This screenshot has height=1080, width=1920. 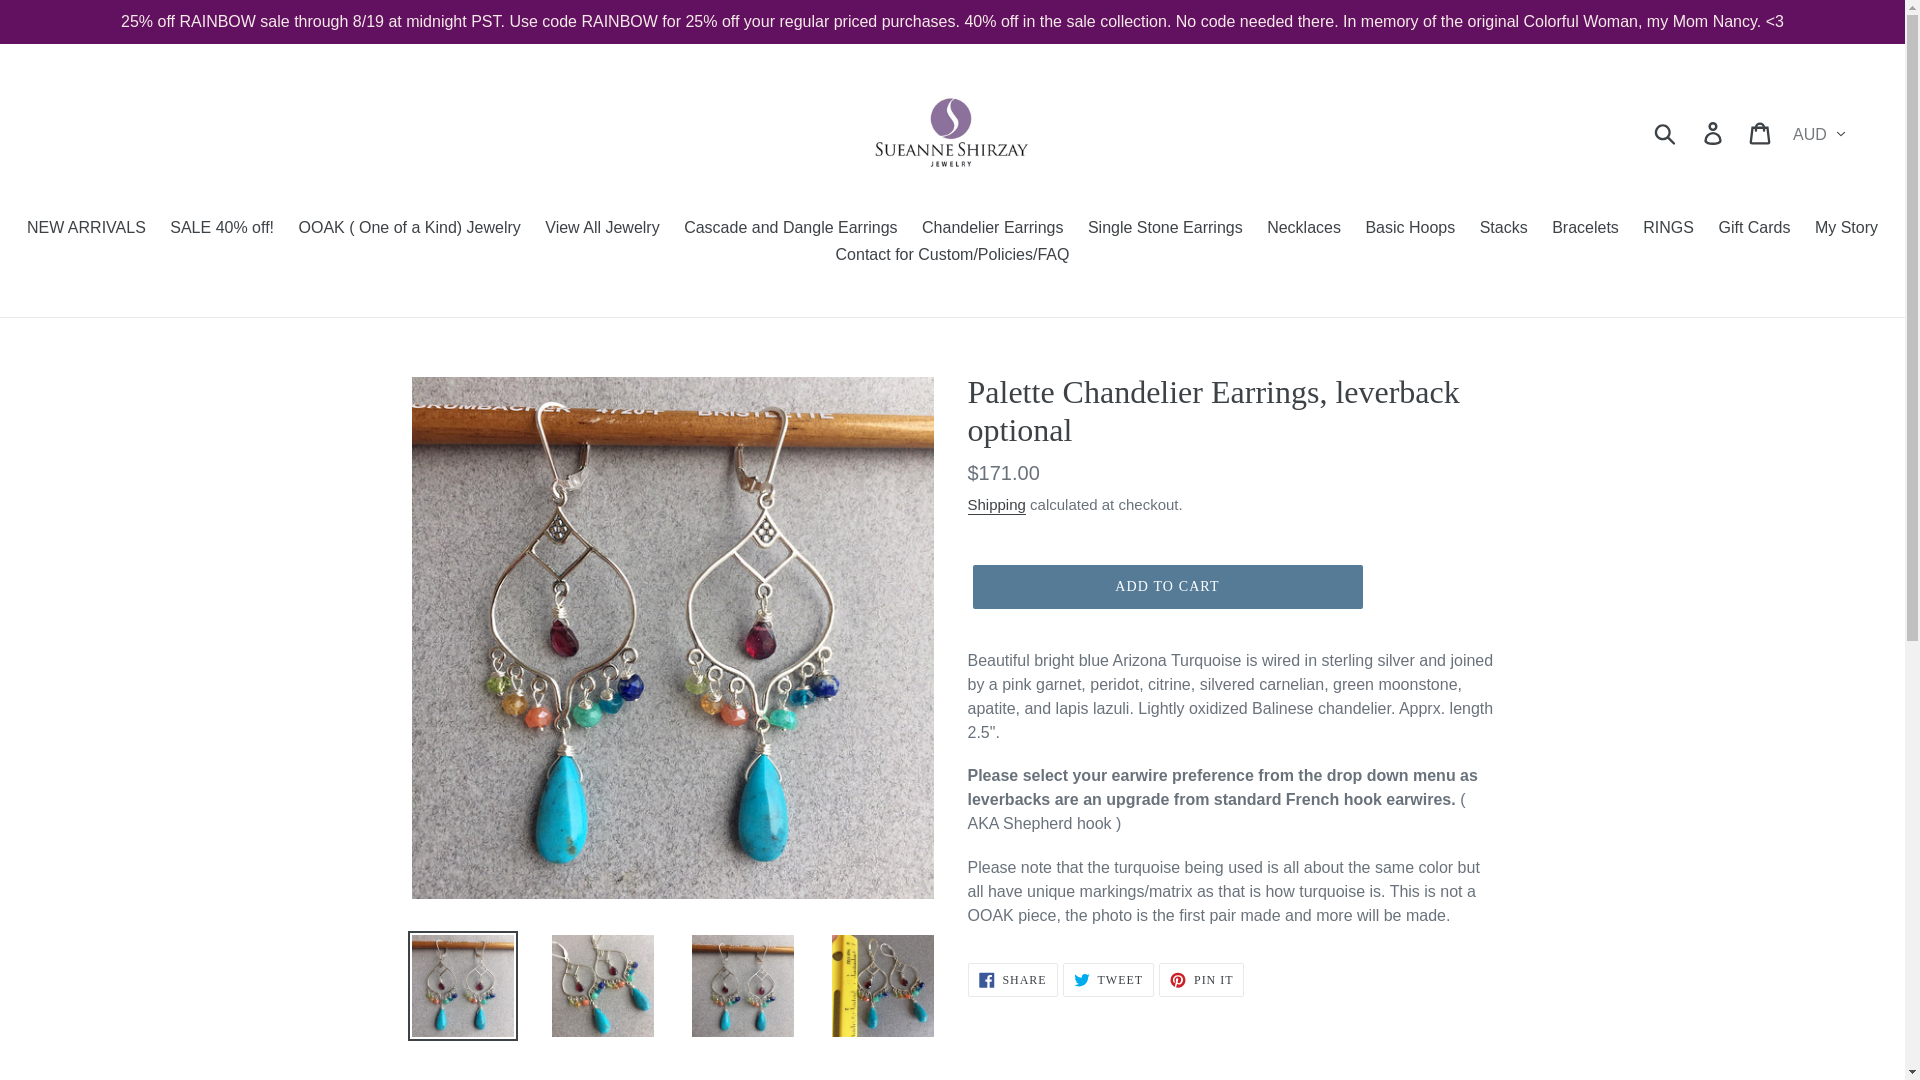 What do you see at coordinates (1761, 132) in the screenshot?
I see `Cart` at bounding box center [1761, 132].